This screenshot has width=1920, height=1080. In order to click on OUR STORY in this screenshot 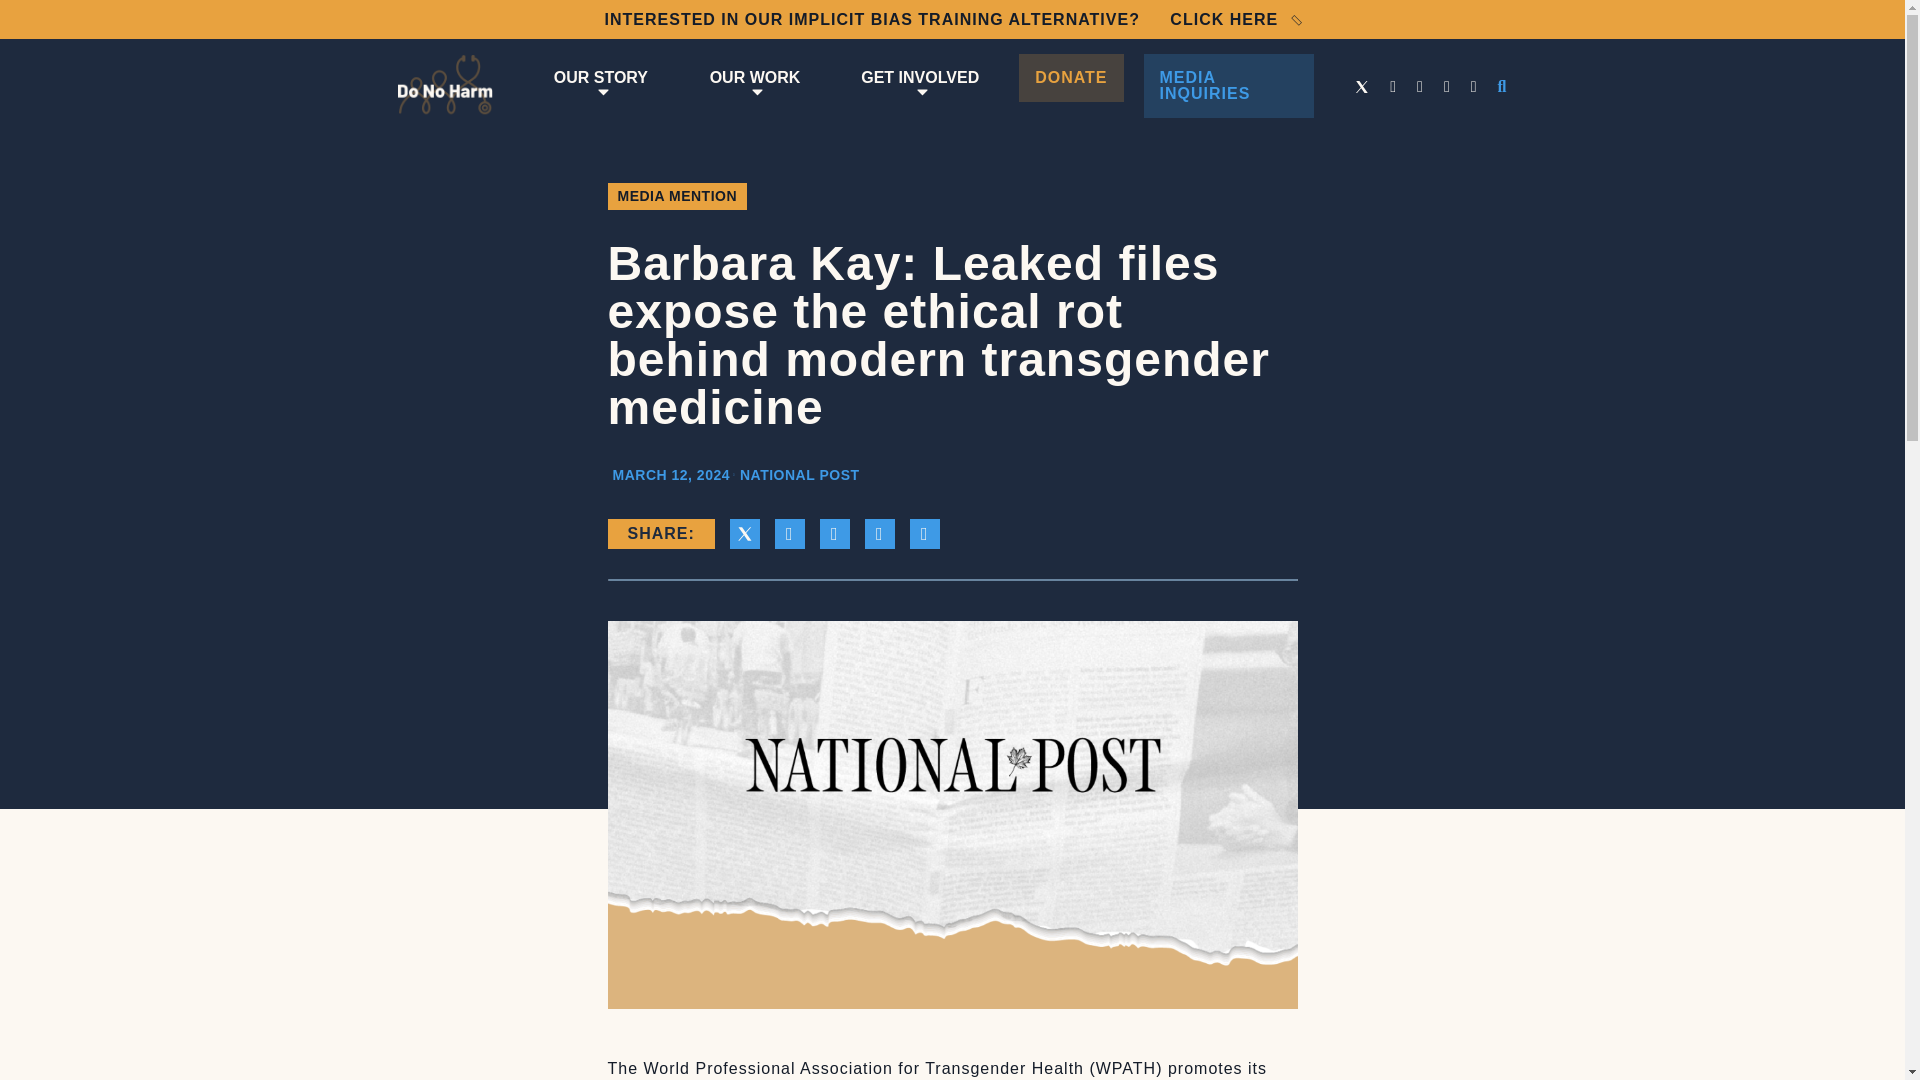, I will do `click(600, 86)`.